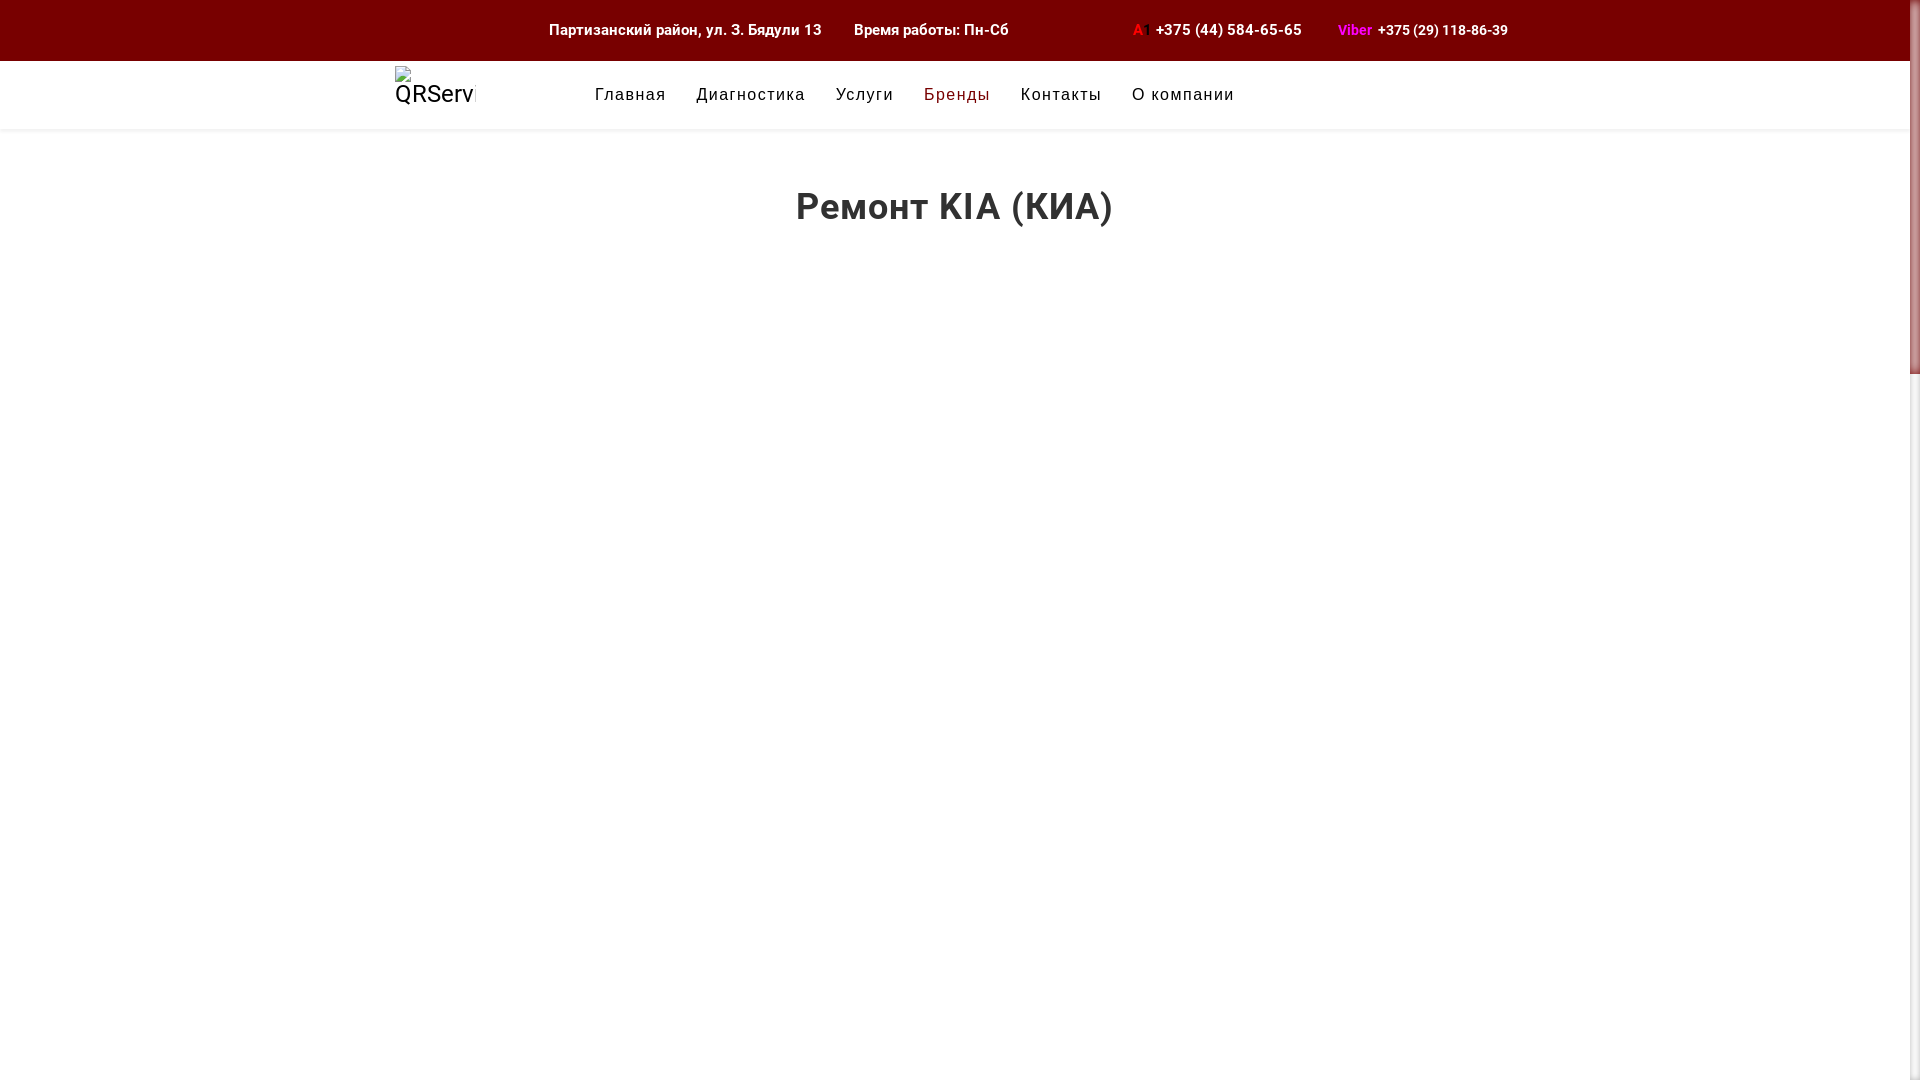 This screenshot has height=1080, width=1920. What do you see at coordinates (1443, 30) in the screenshot?
I see `+375 (29) 118-86-39` at bounding box center [1443, 30].